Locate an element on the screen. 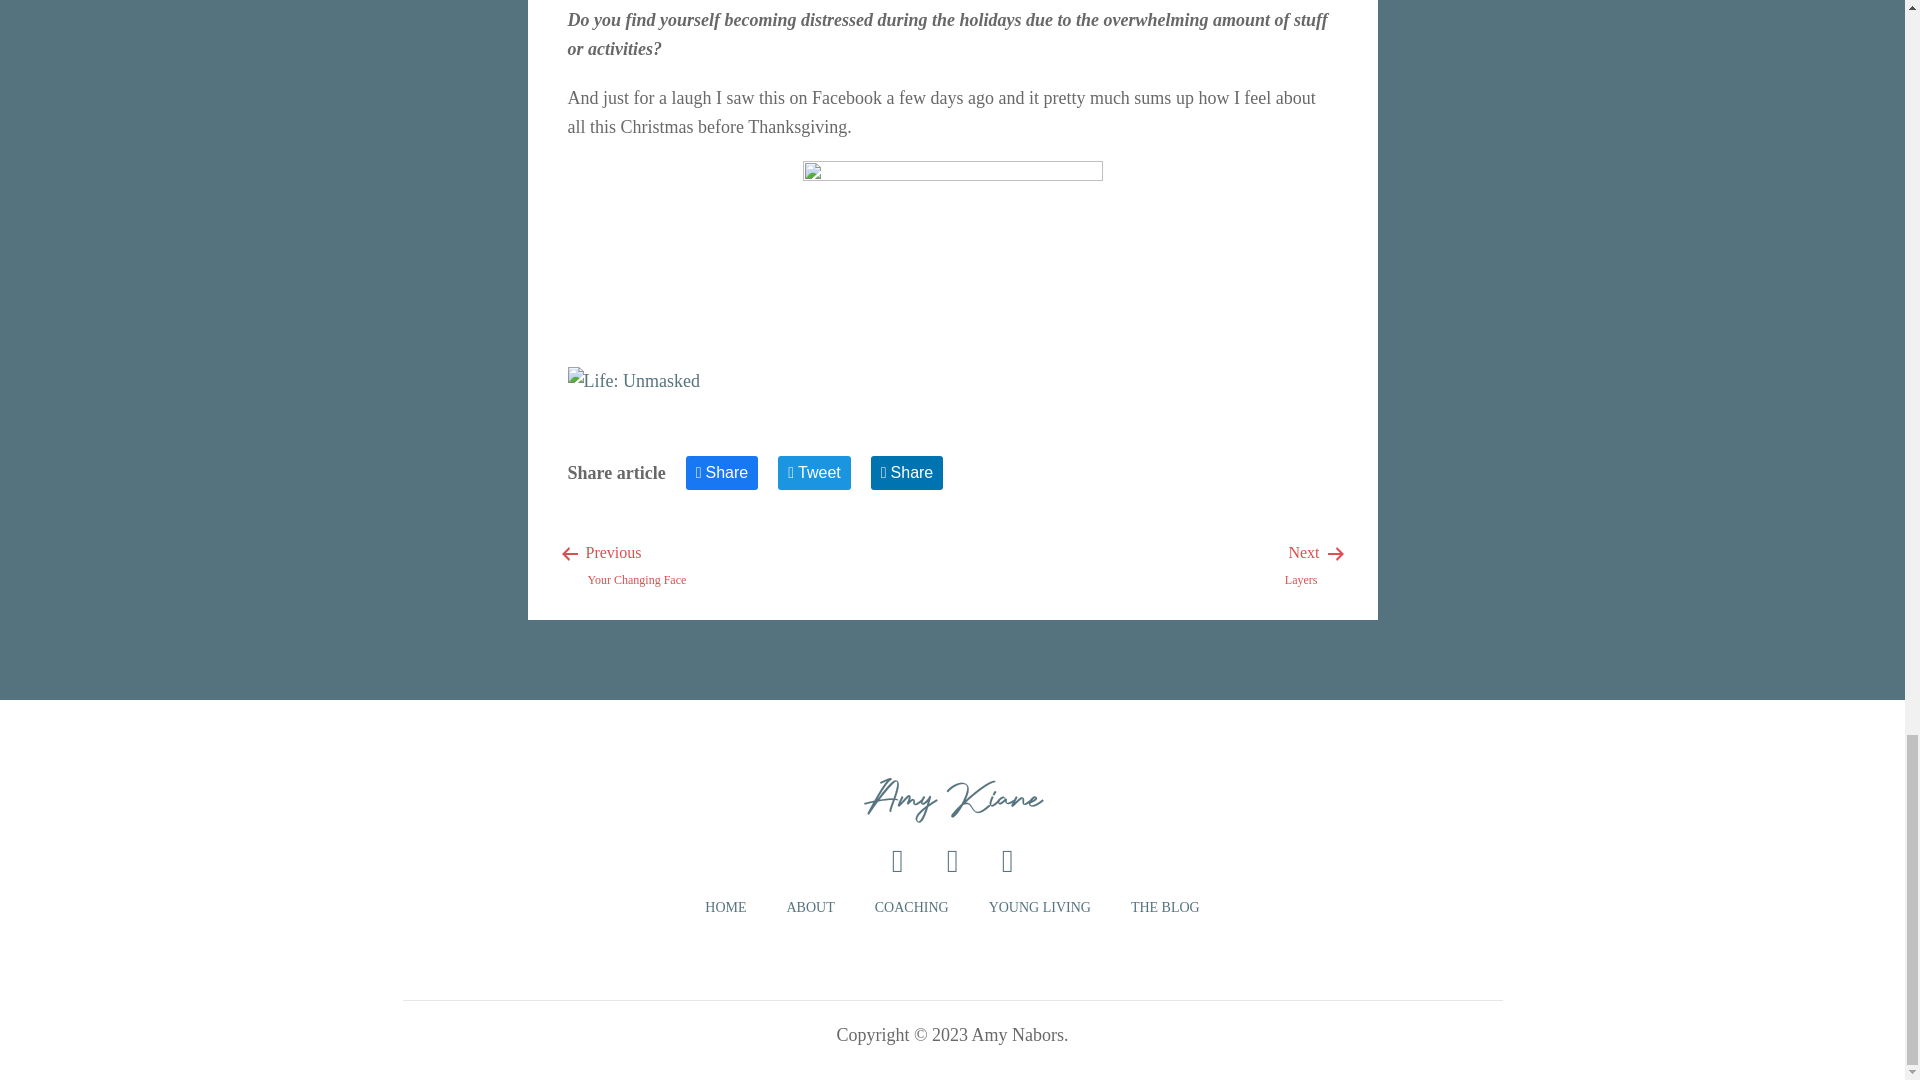 The height and width of the screenshot is (1080, 1920). THE BLOG is located at coordinates (1301, 565).